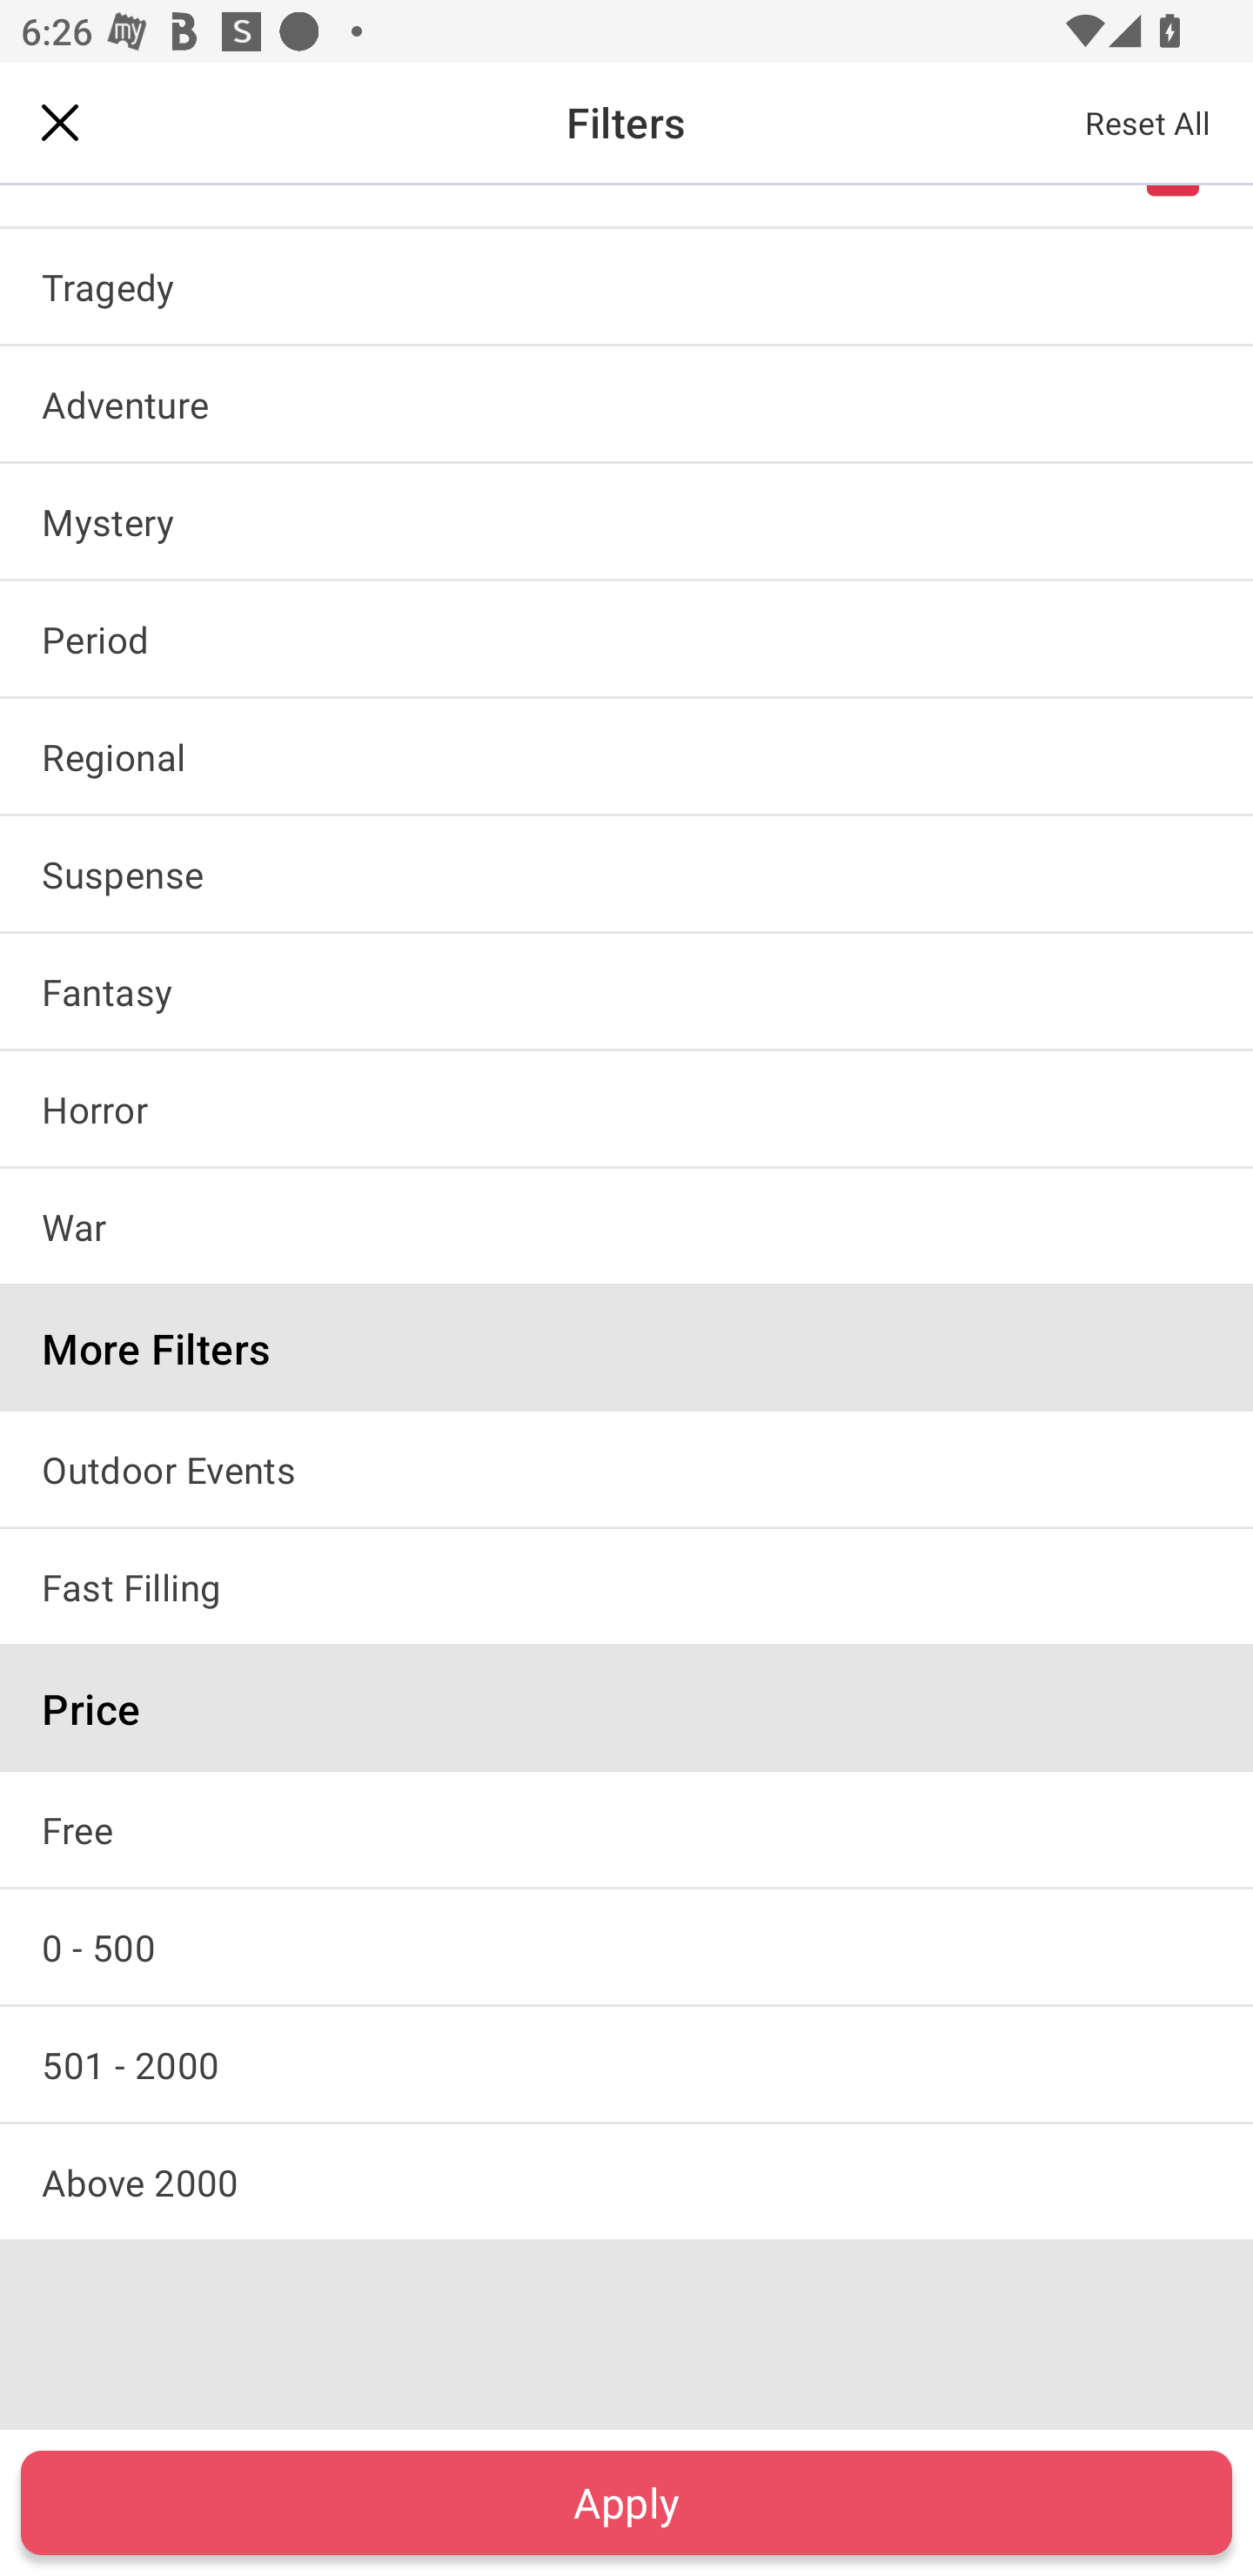  I want to click on Free, so click(626, 1828).